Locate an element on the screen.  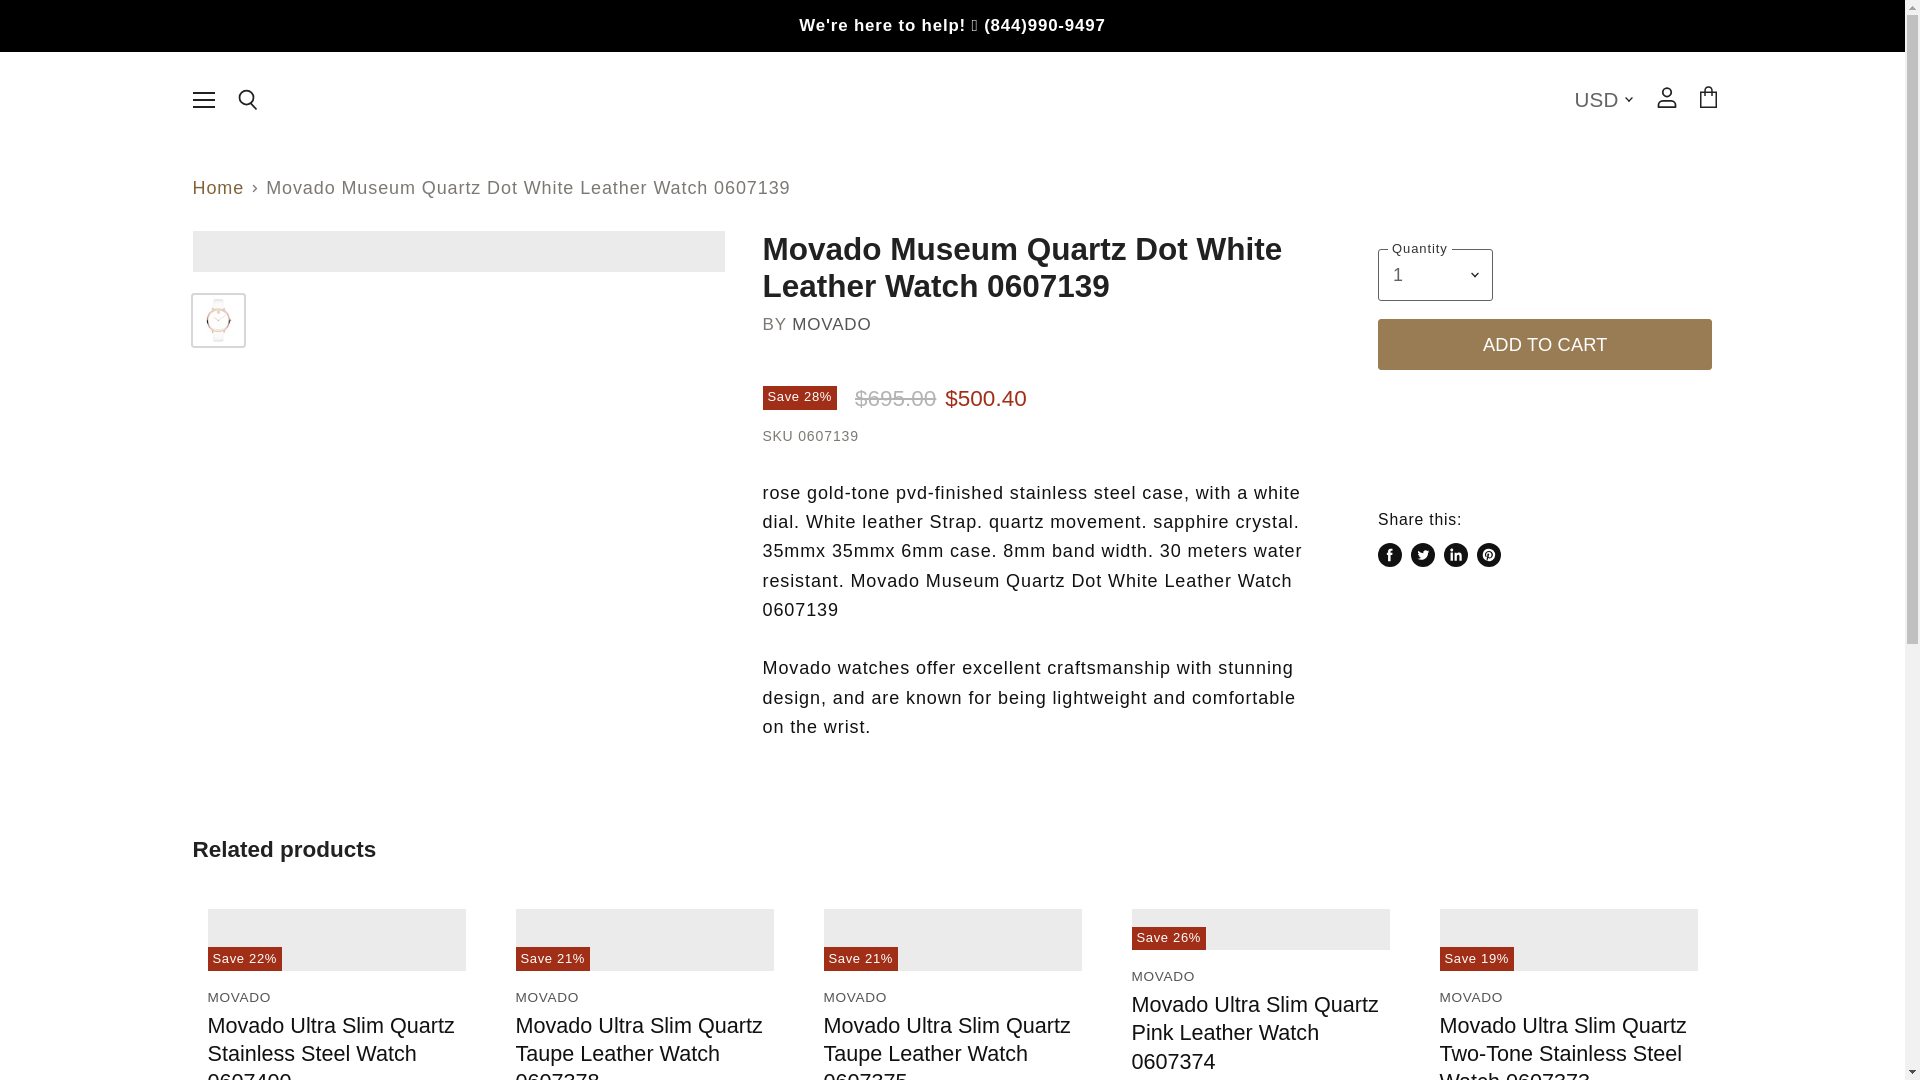
Share on Facebook is located at coordinates (1390, 555).